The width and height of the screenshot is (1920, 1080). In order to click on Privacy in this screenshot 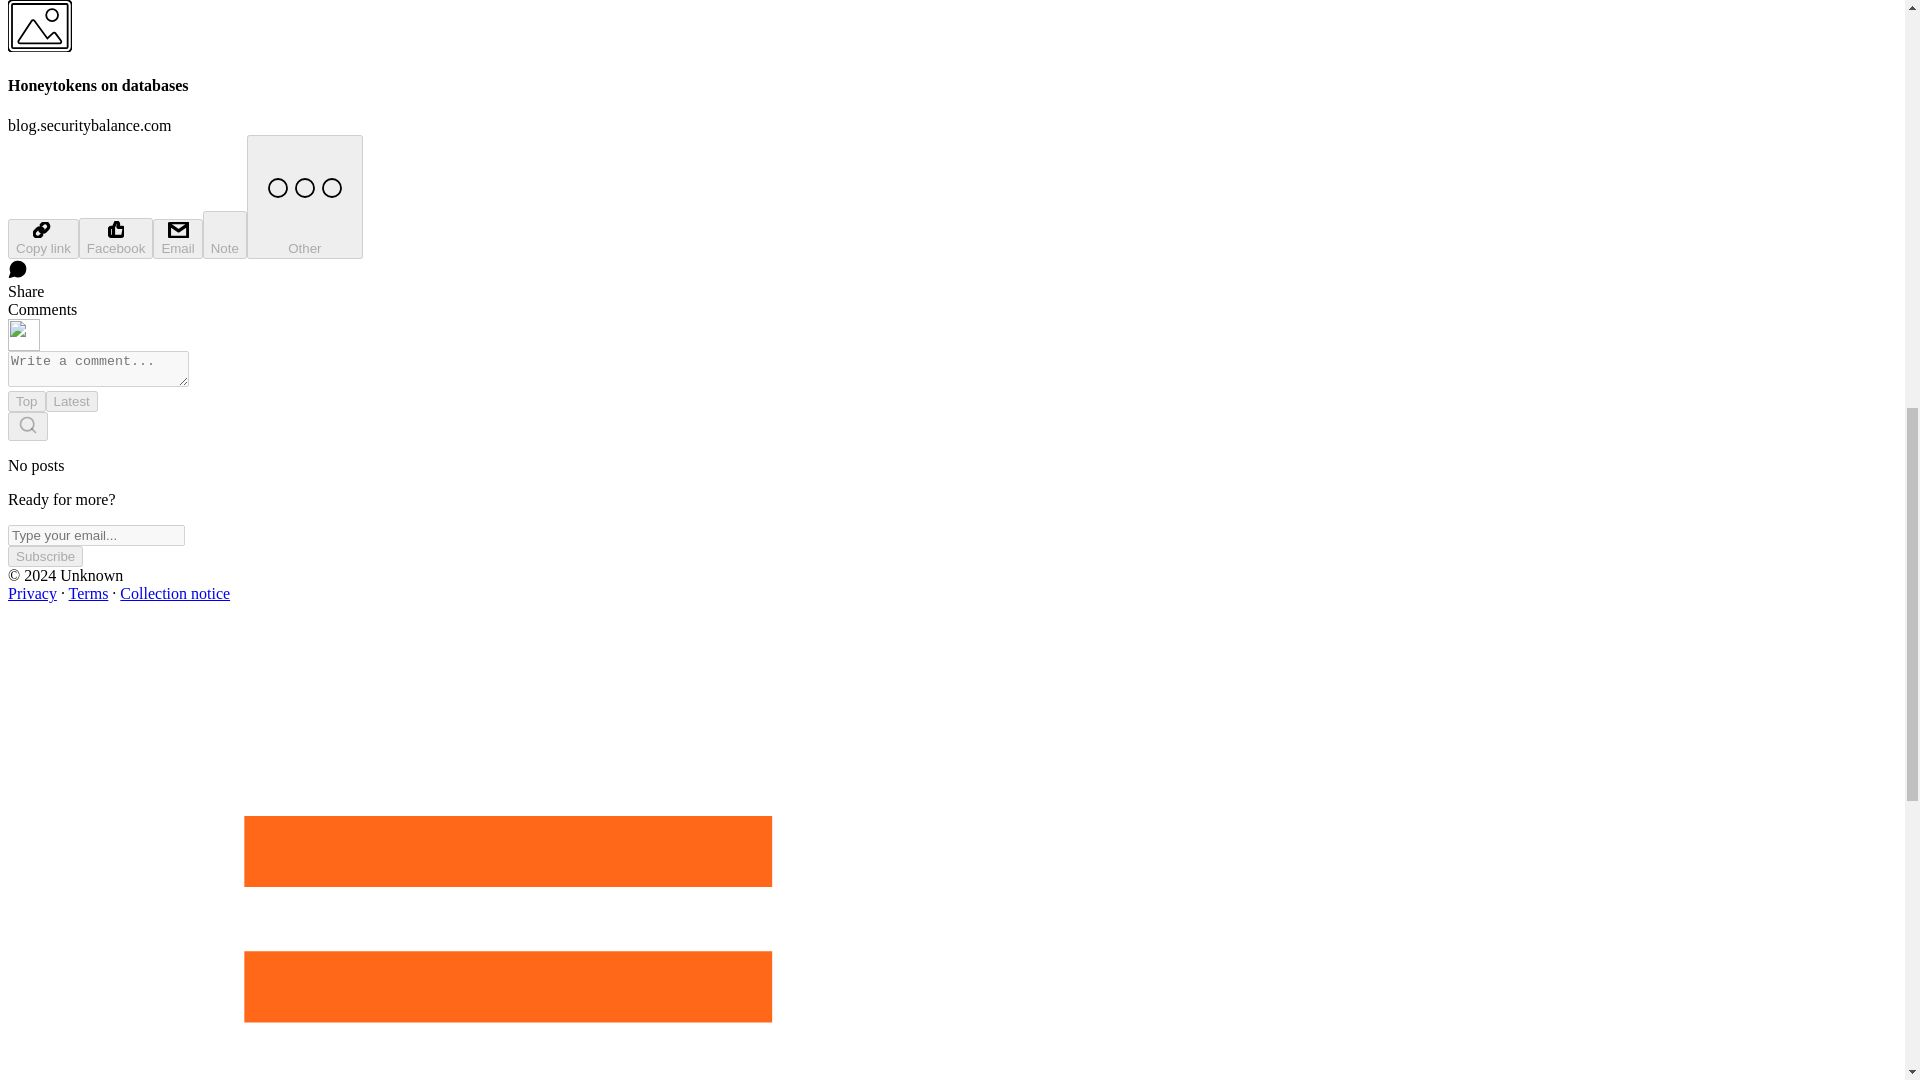, I will do `click(32, 593)`.